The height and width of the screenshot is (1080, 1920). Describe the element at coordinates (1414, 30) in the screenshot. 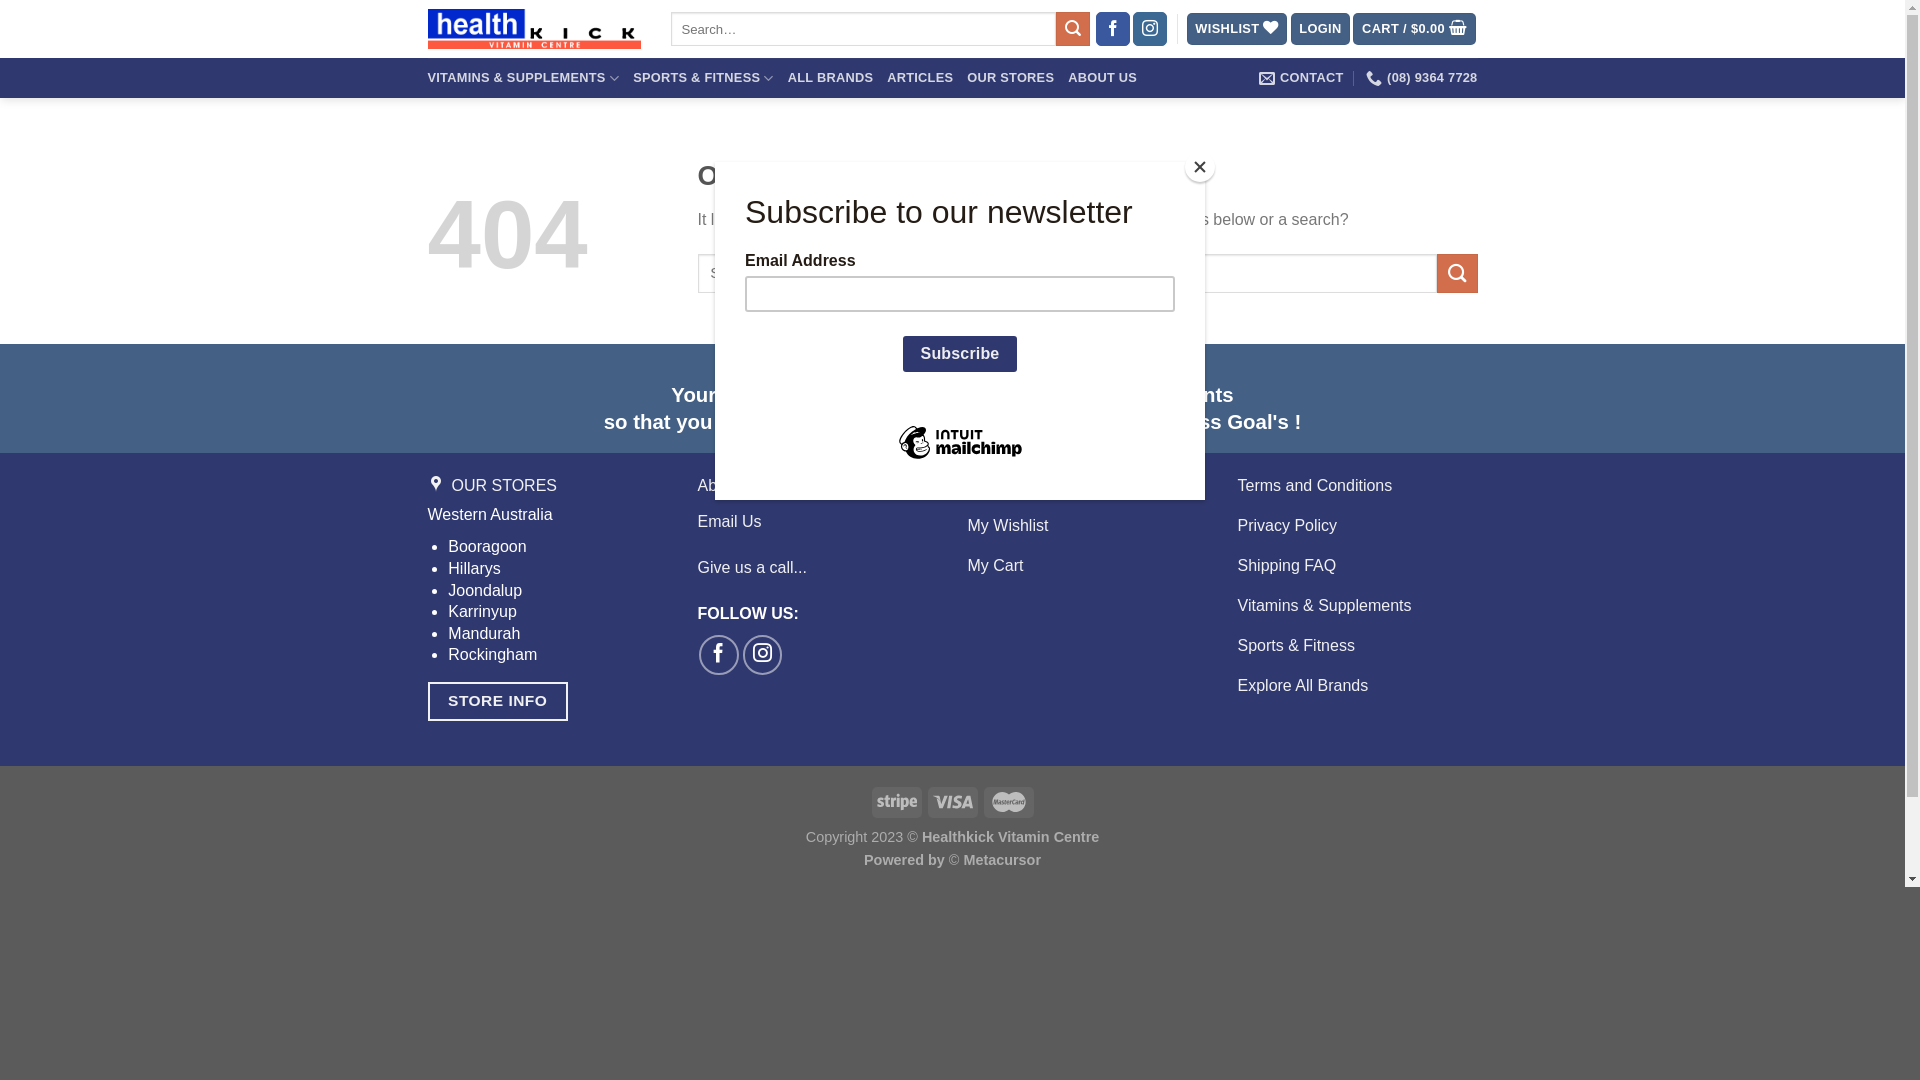

I see `CART / $0.00` at that location.